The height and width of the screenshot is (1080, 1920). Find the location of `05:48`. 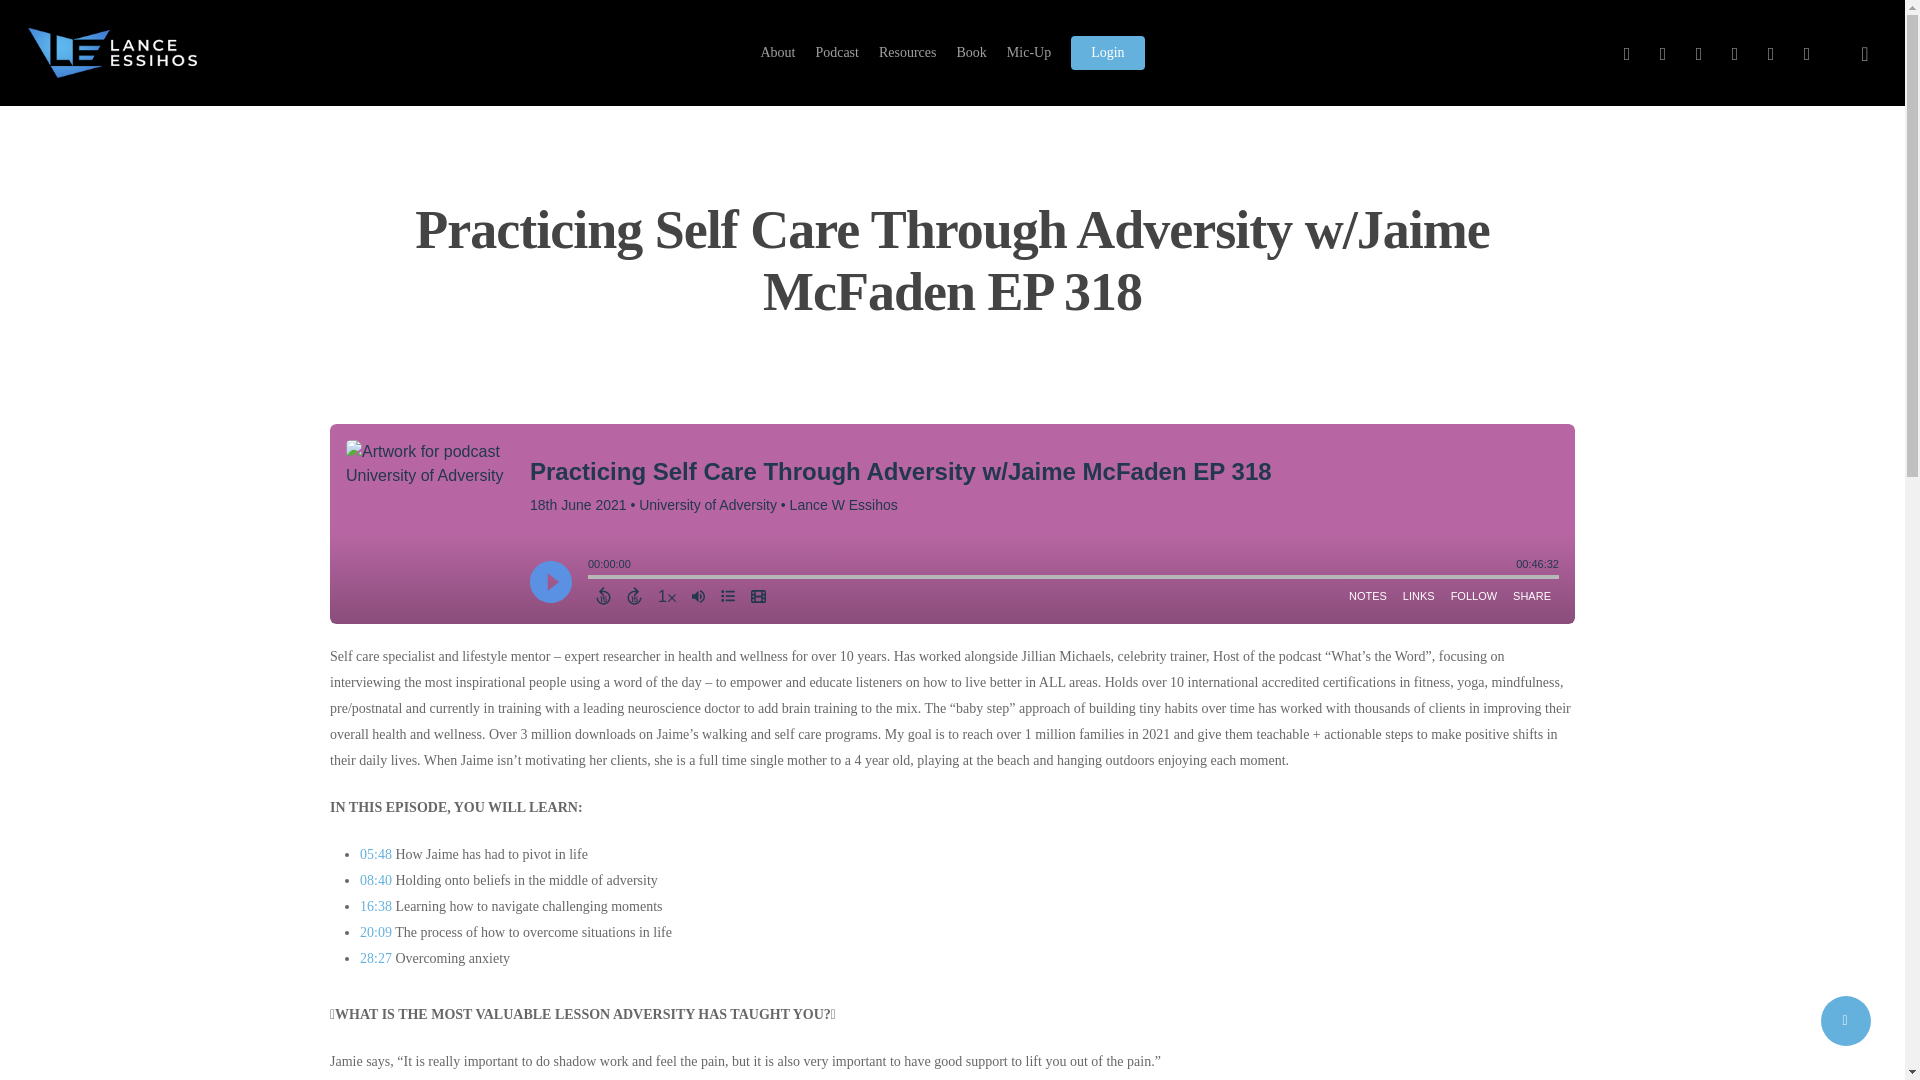

05:48 is located at coordinates (376, 854).